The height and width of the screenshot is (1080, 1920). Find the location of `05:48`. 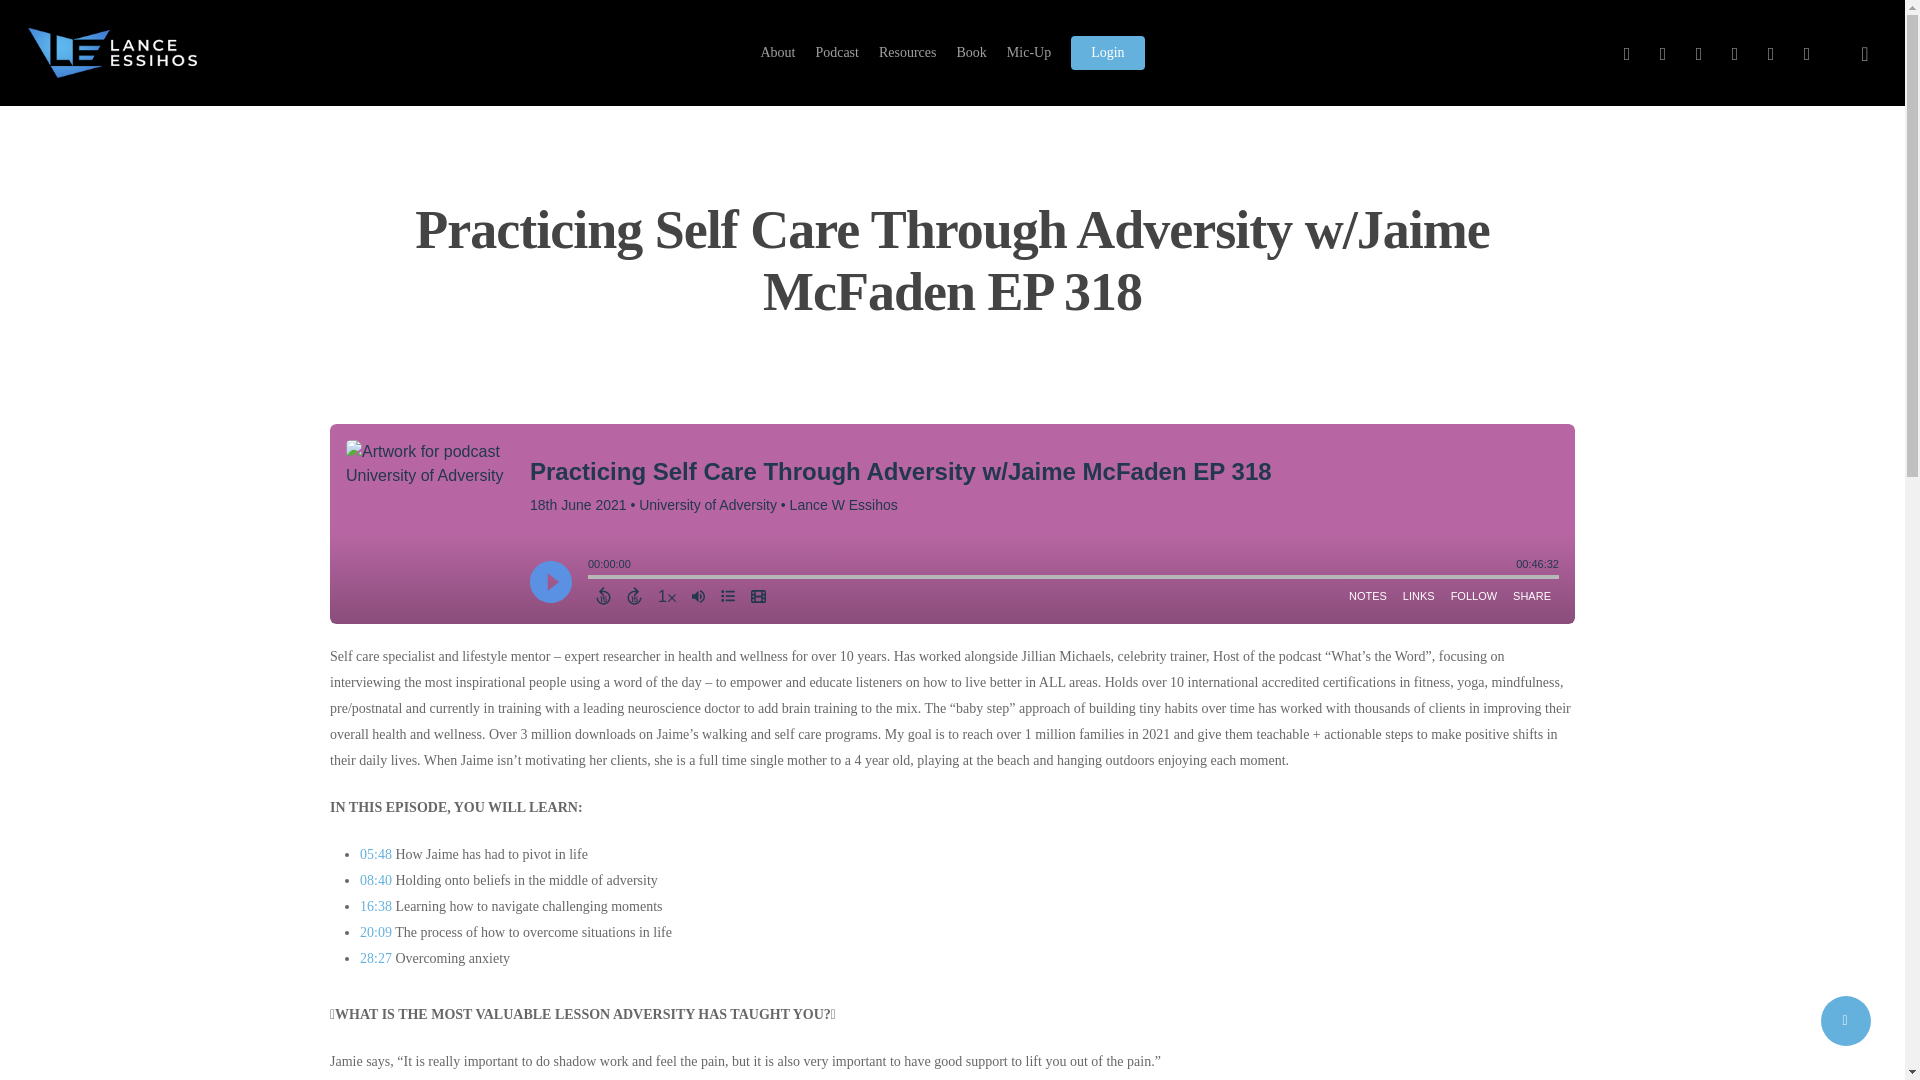

05:48 is located at coordinates (376, 854).